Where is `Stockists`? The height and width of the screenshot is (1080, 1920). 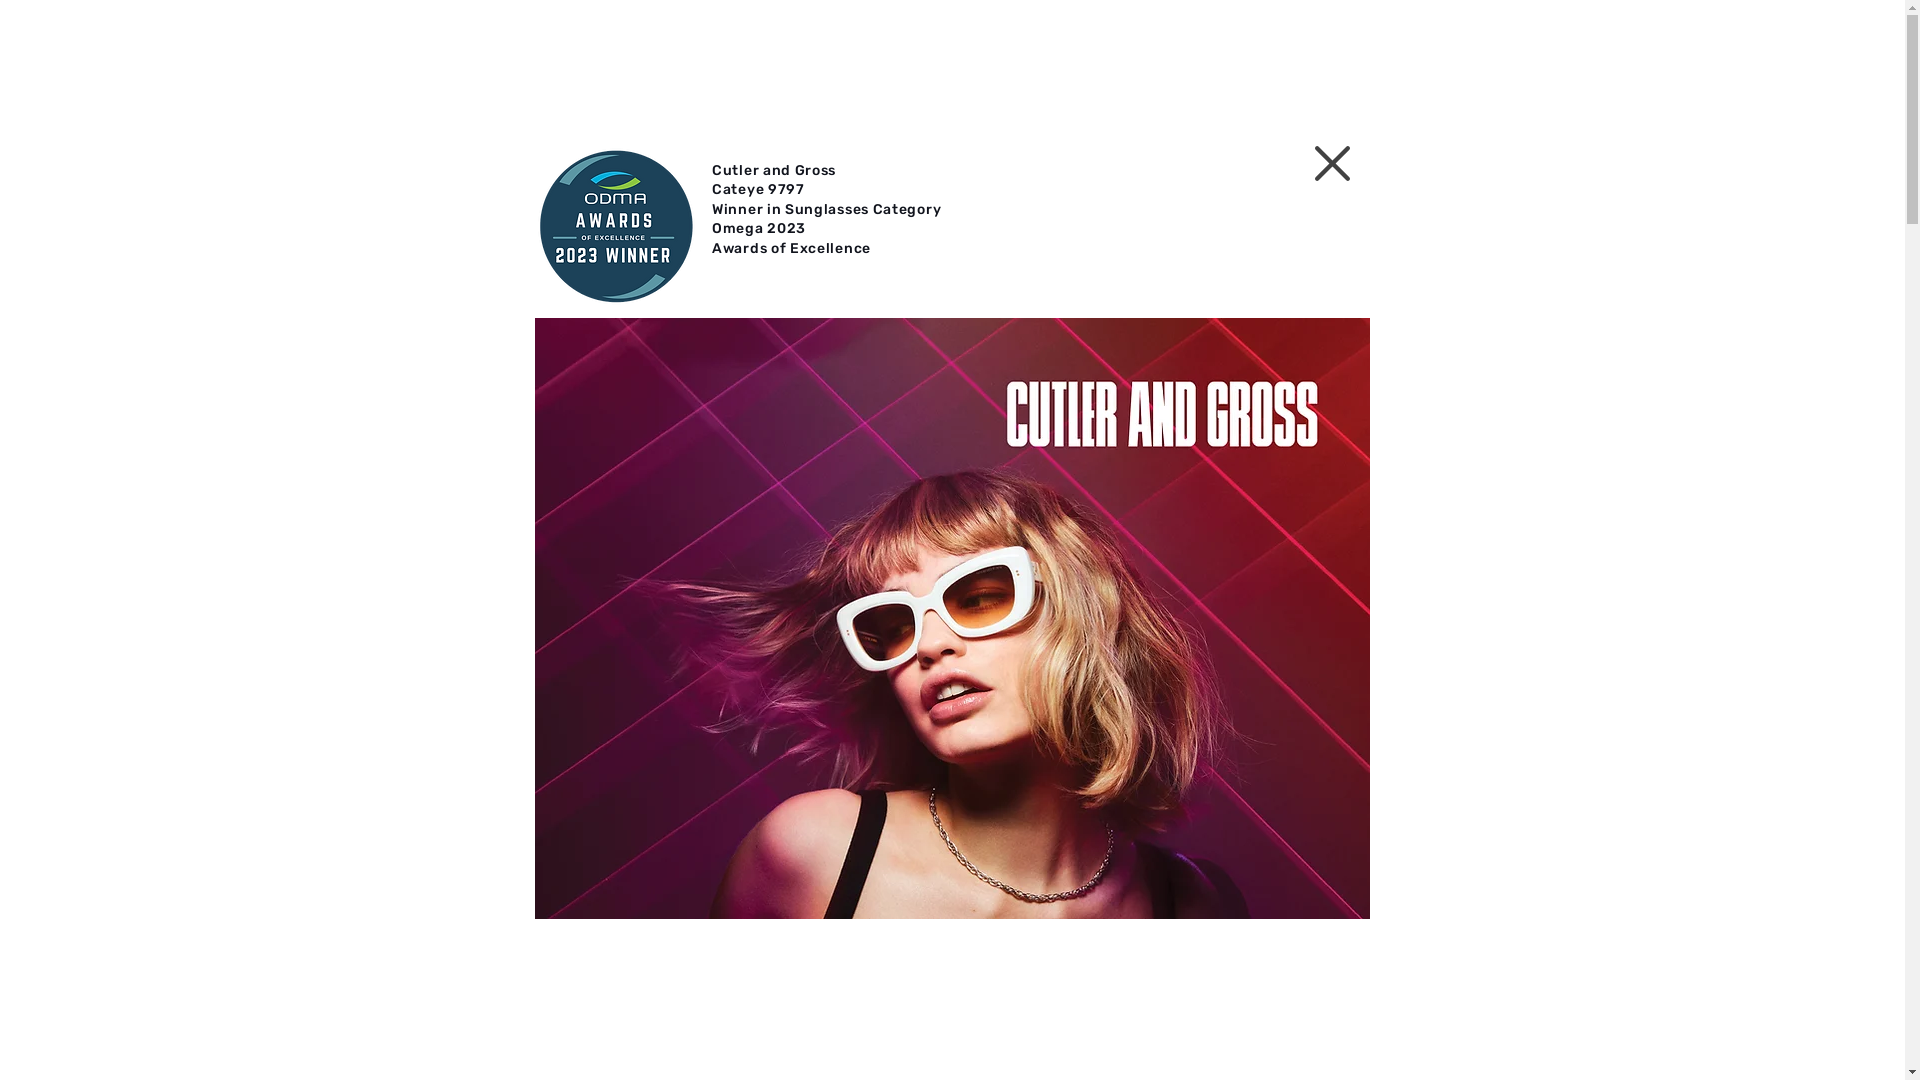
Stockists is located at coordinates (870, 63).